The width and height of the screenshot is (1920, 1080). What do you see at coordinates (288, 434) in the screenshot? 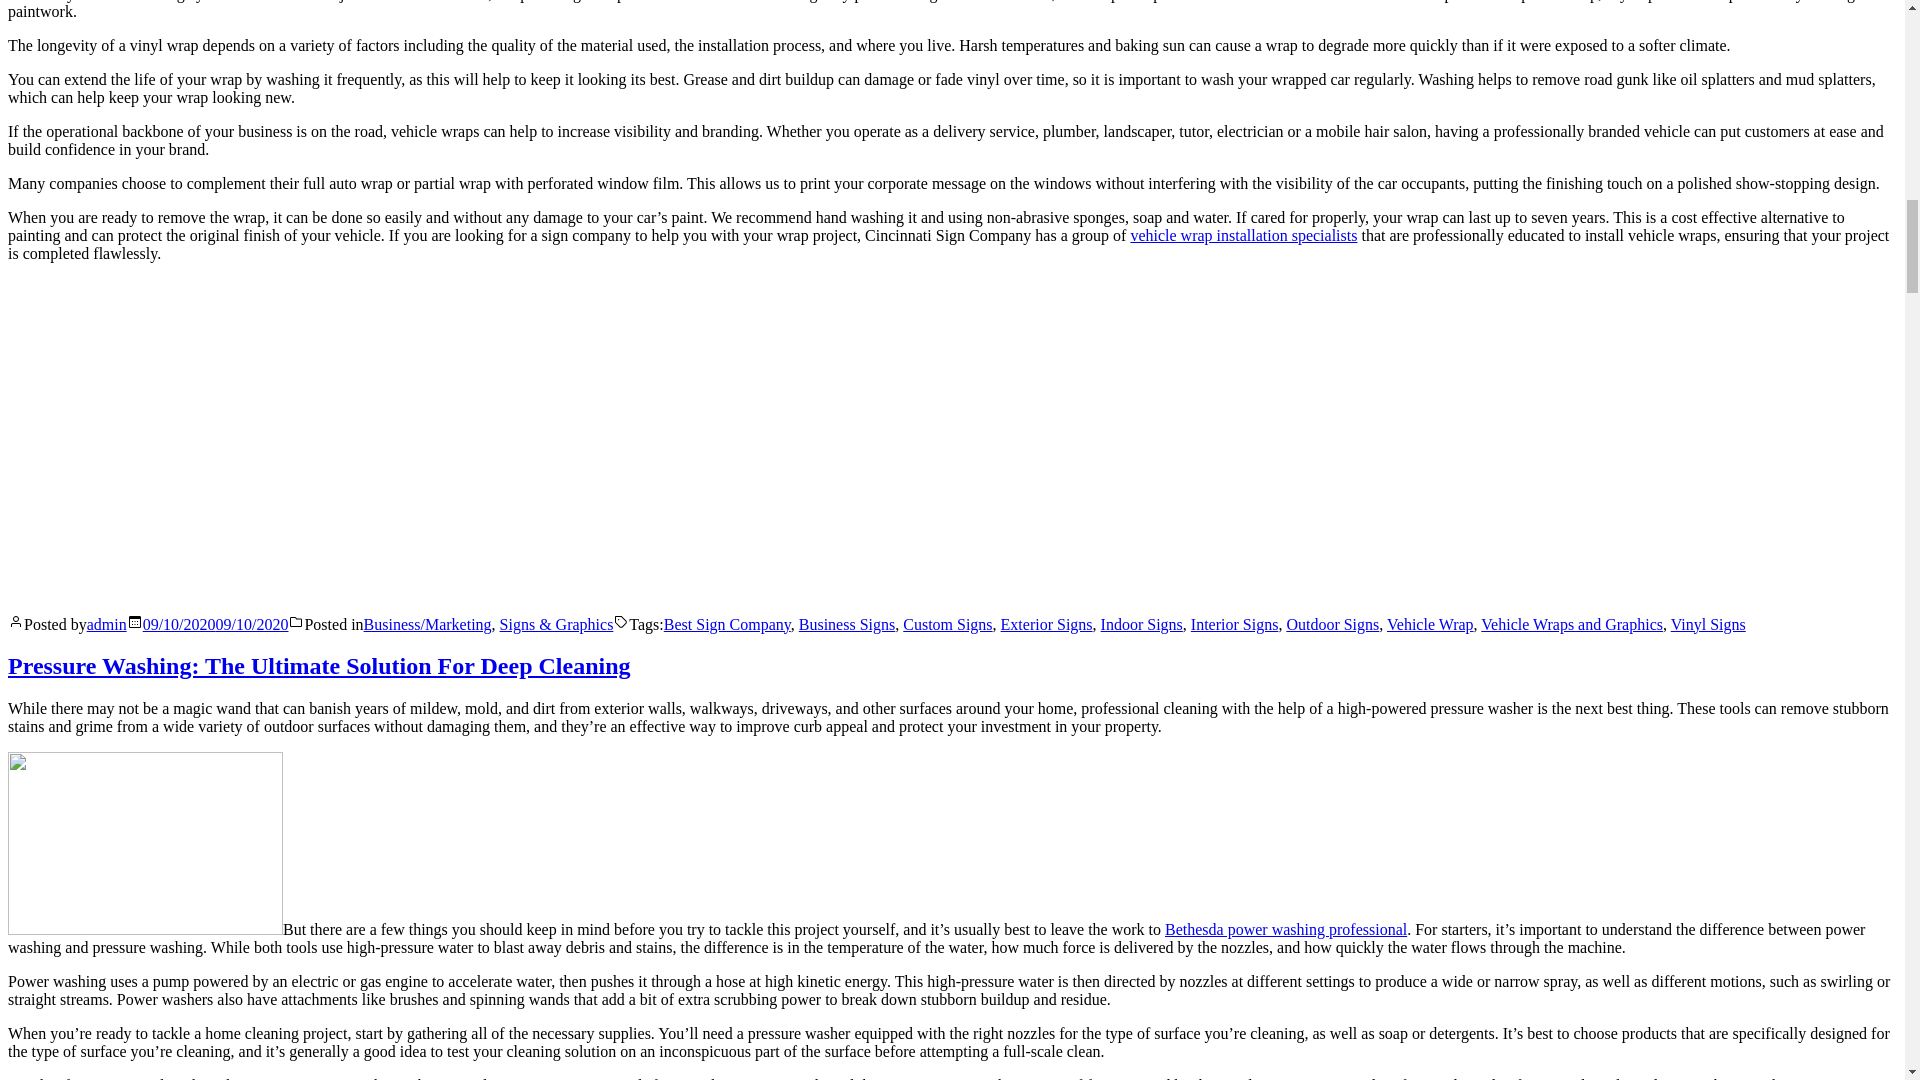
I see `YouTube video player` at bounding box center [288, 434].